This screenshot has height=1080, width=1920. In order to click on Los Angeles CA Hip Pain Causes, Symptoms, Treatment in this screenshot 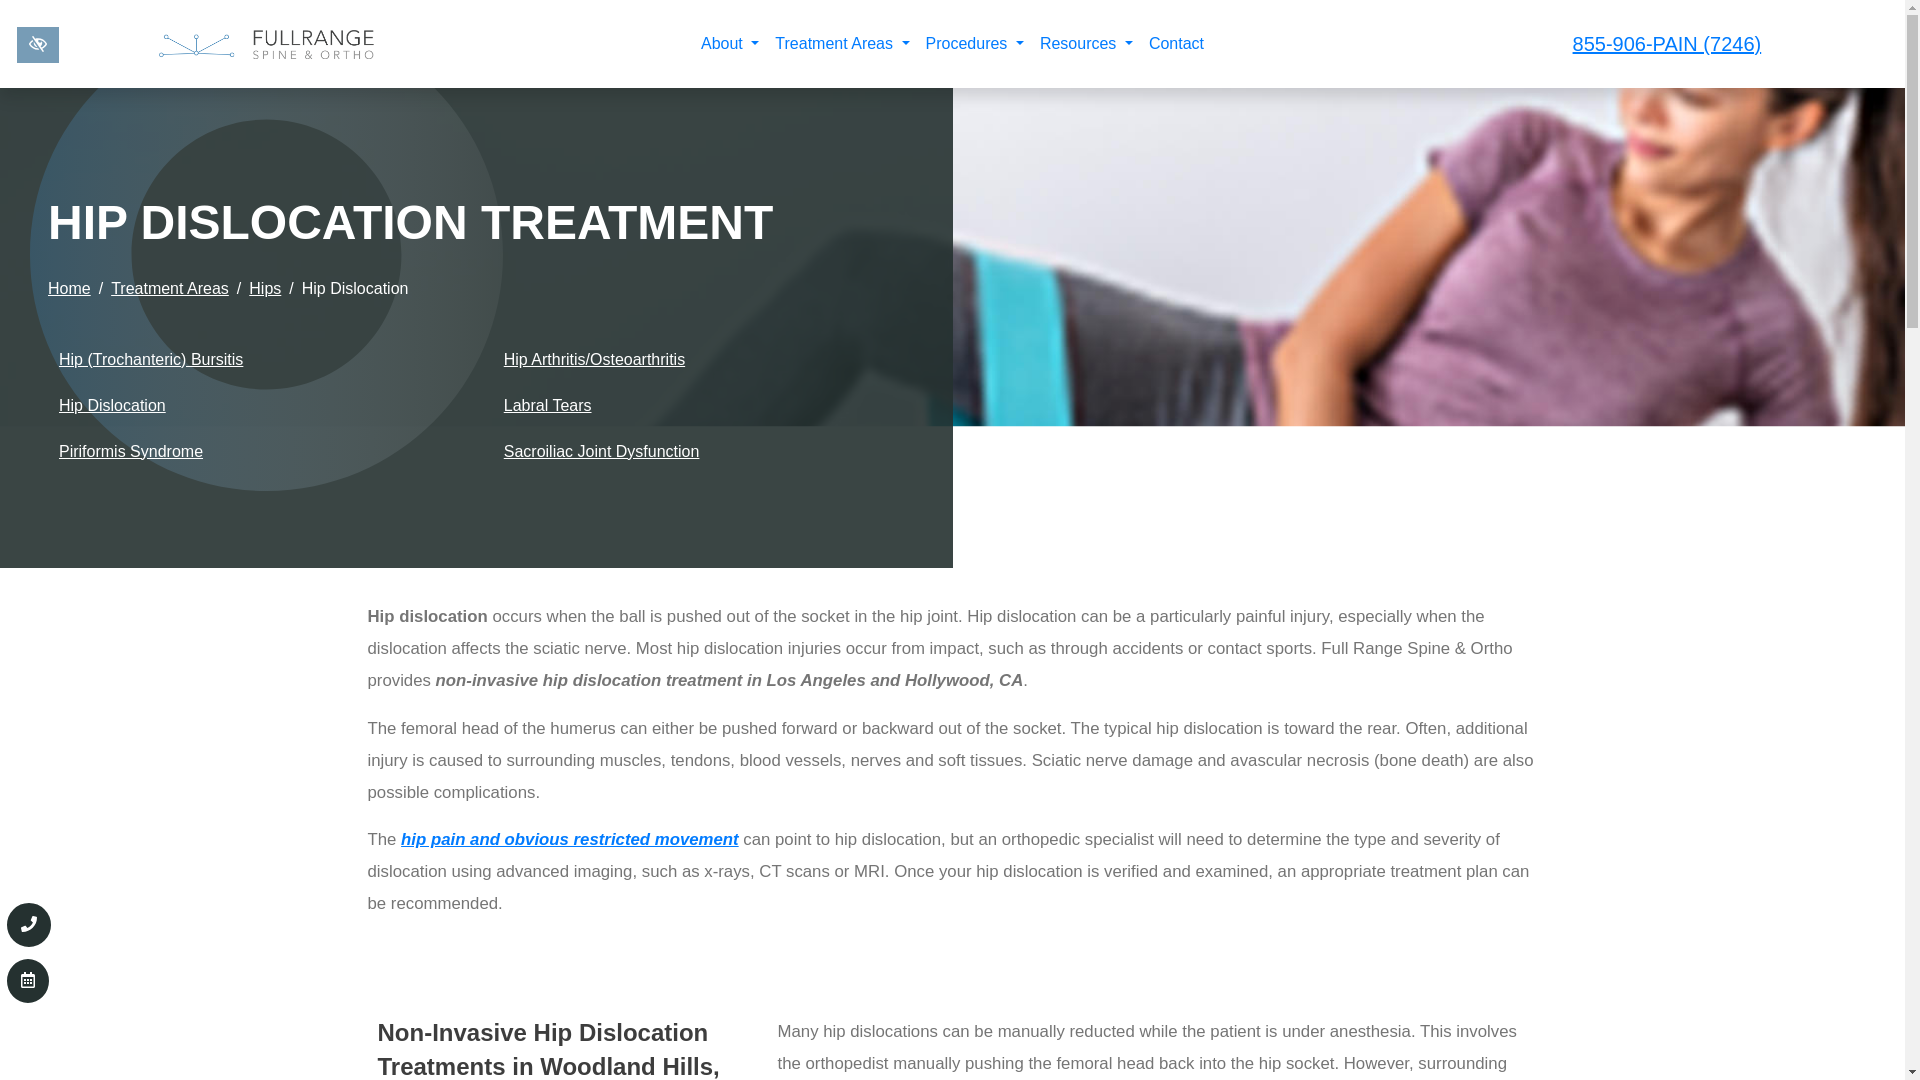, I will do `click(570, 839)`.